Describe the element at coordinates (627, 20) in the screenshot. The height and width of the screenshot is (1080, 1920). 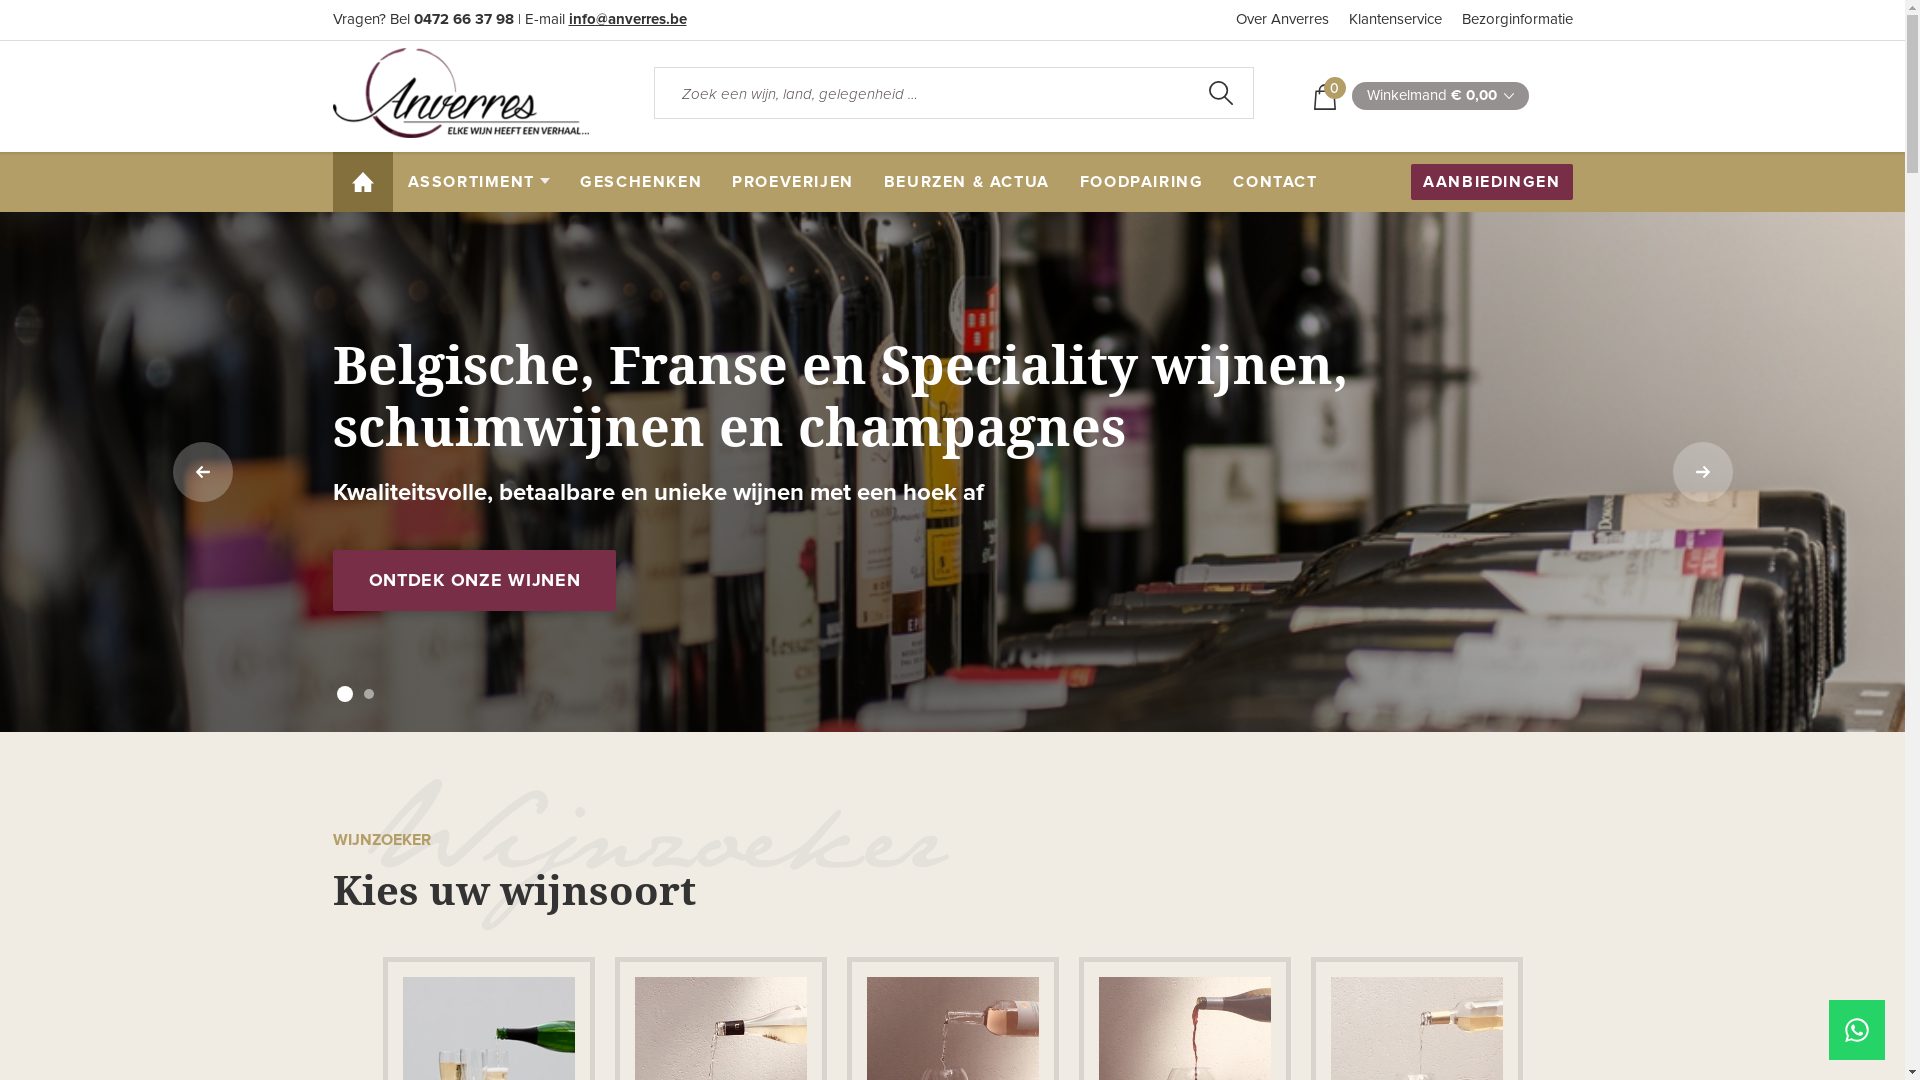
I see `info@anverres.be` at that location.